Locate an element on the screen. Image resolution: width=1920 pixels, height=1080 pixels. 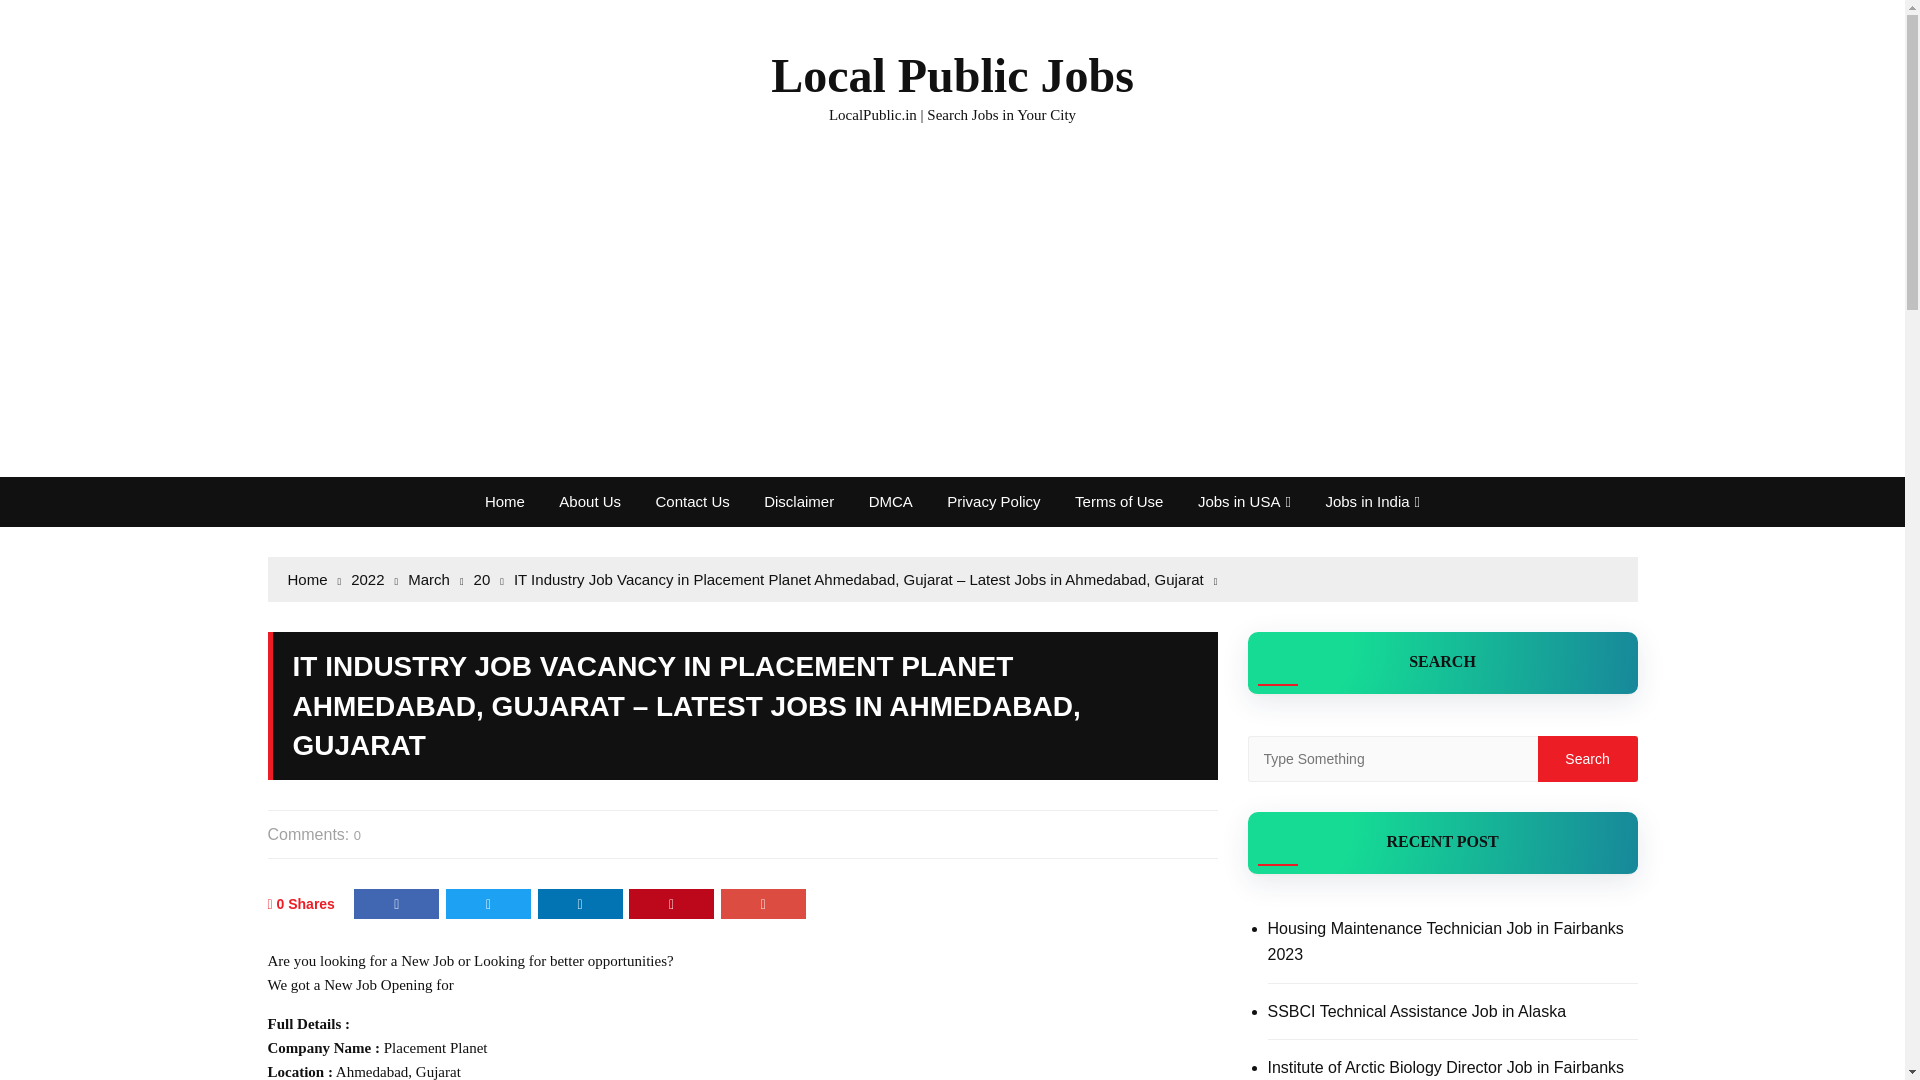
Disclaimer is located at coordinates (798, 502).